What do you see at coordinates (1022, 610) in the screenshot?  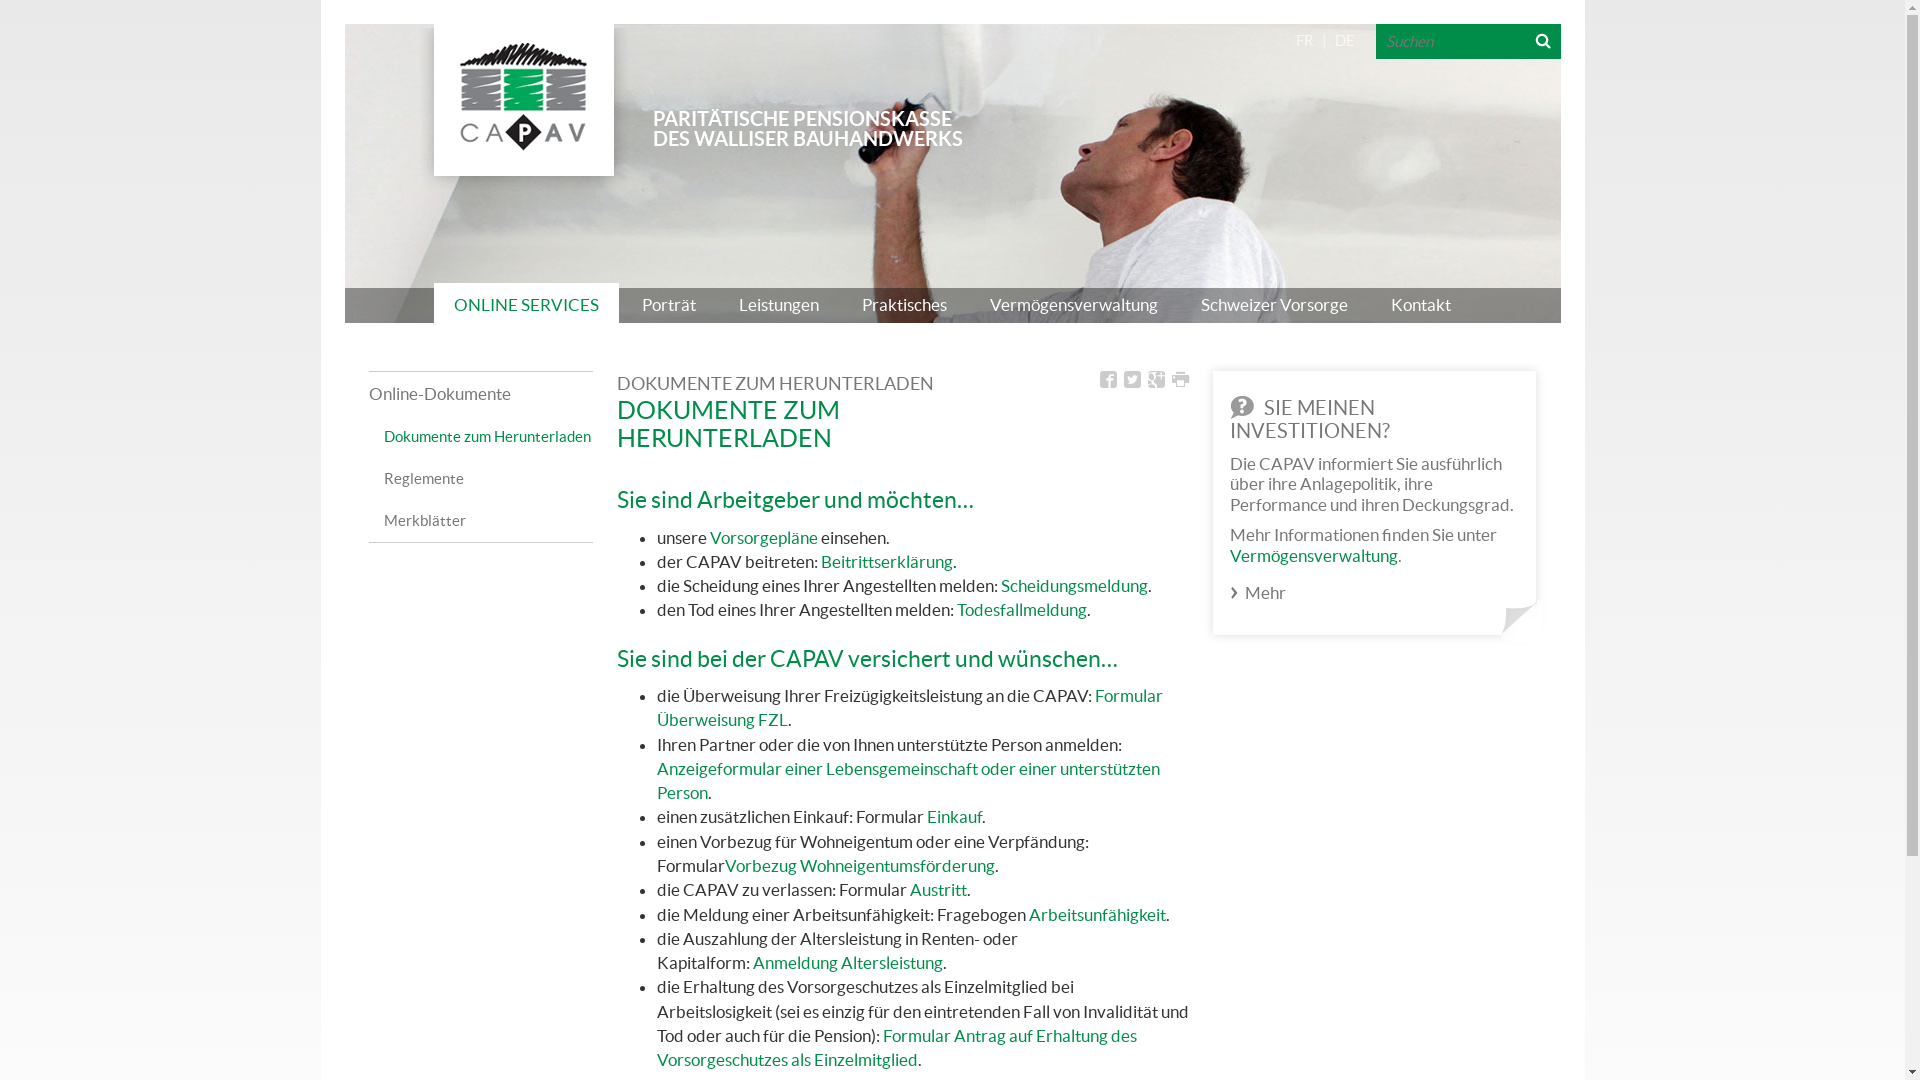 I see `Todesfallmeldung` at bounding box center [1022, 610].